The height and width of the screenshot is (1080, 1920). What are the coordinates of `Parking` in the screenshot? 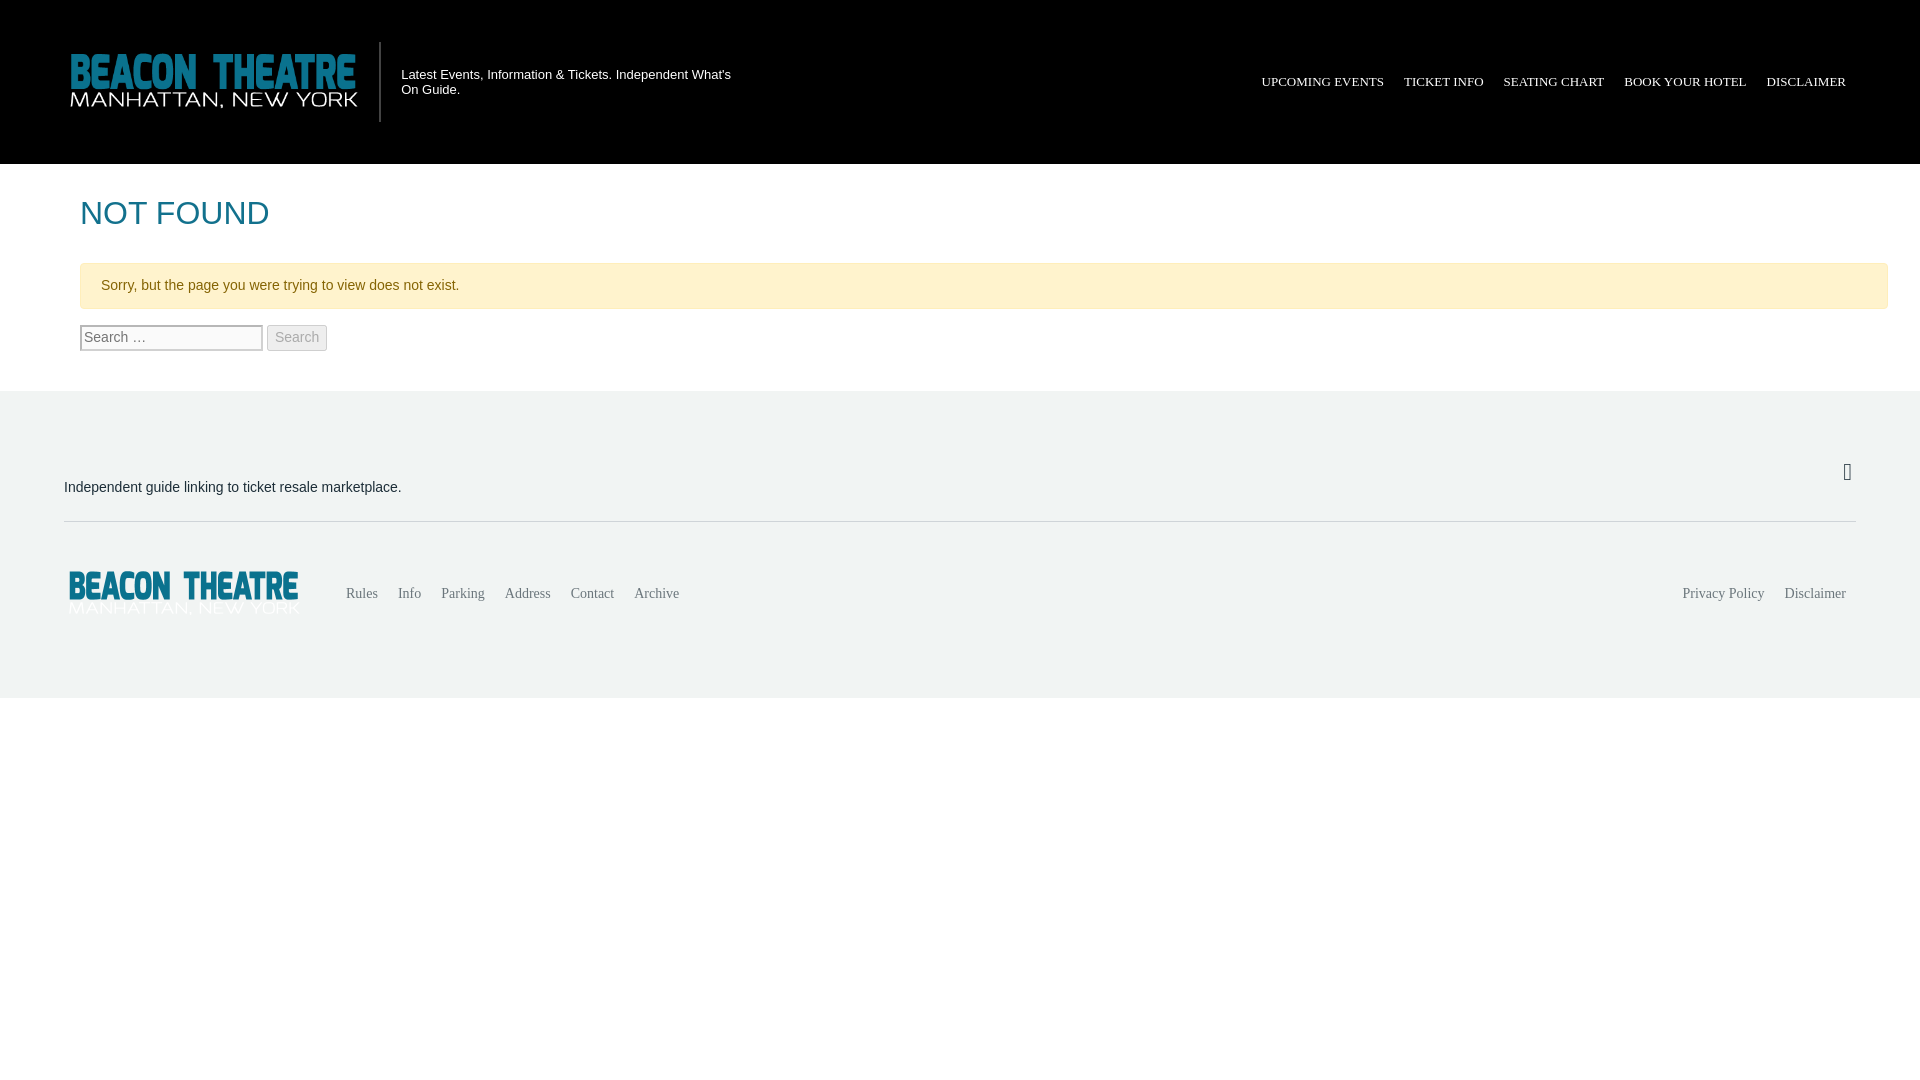 It's located at (462, 594).